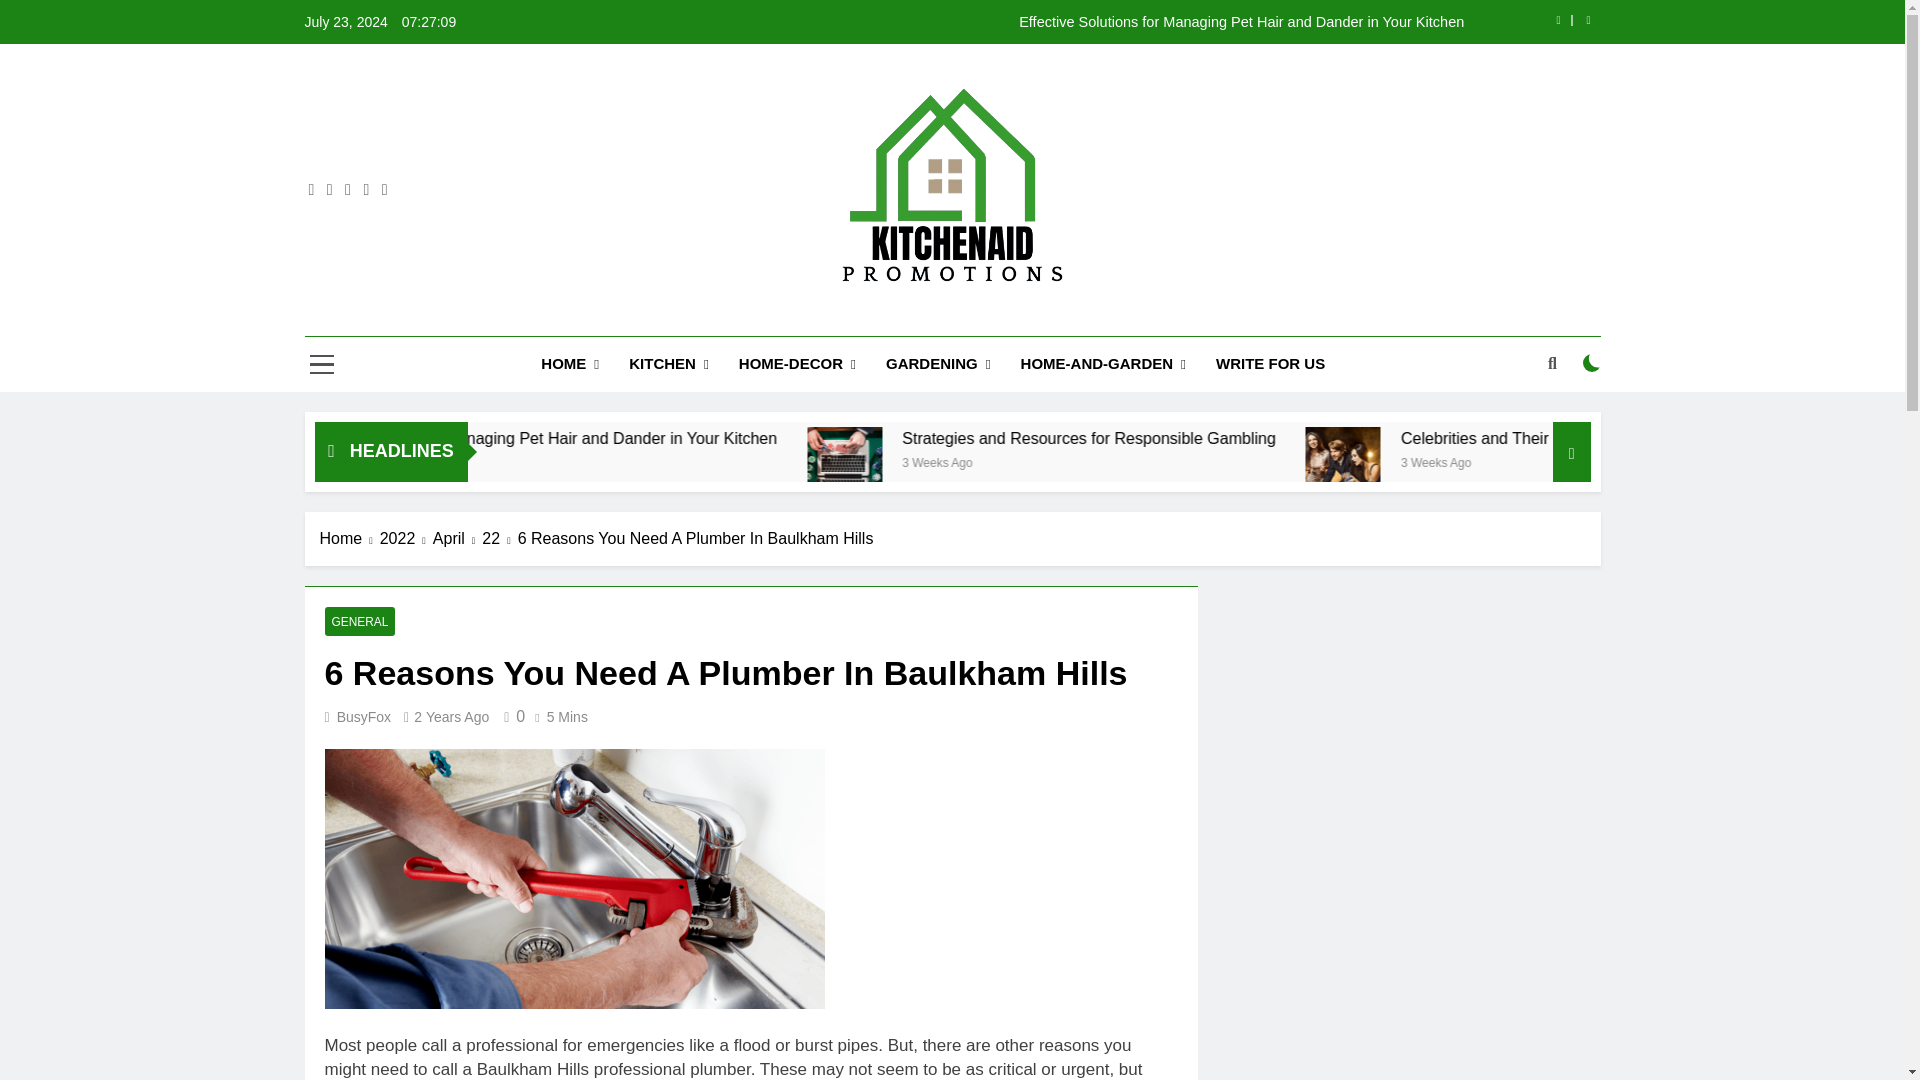 This screenshot has height=1080, width=1920. I want to click on Strategies and Resources for Responsible Gambling, so click(1018, 464).